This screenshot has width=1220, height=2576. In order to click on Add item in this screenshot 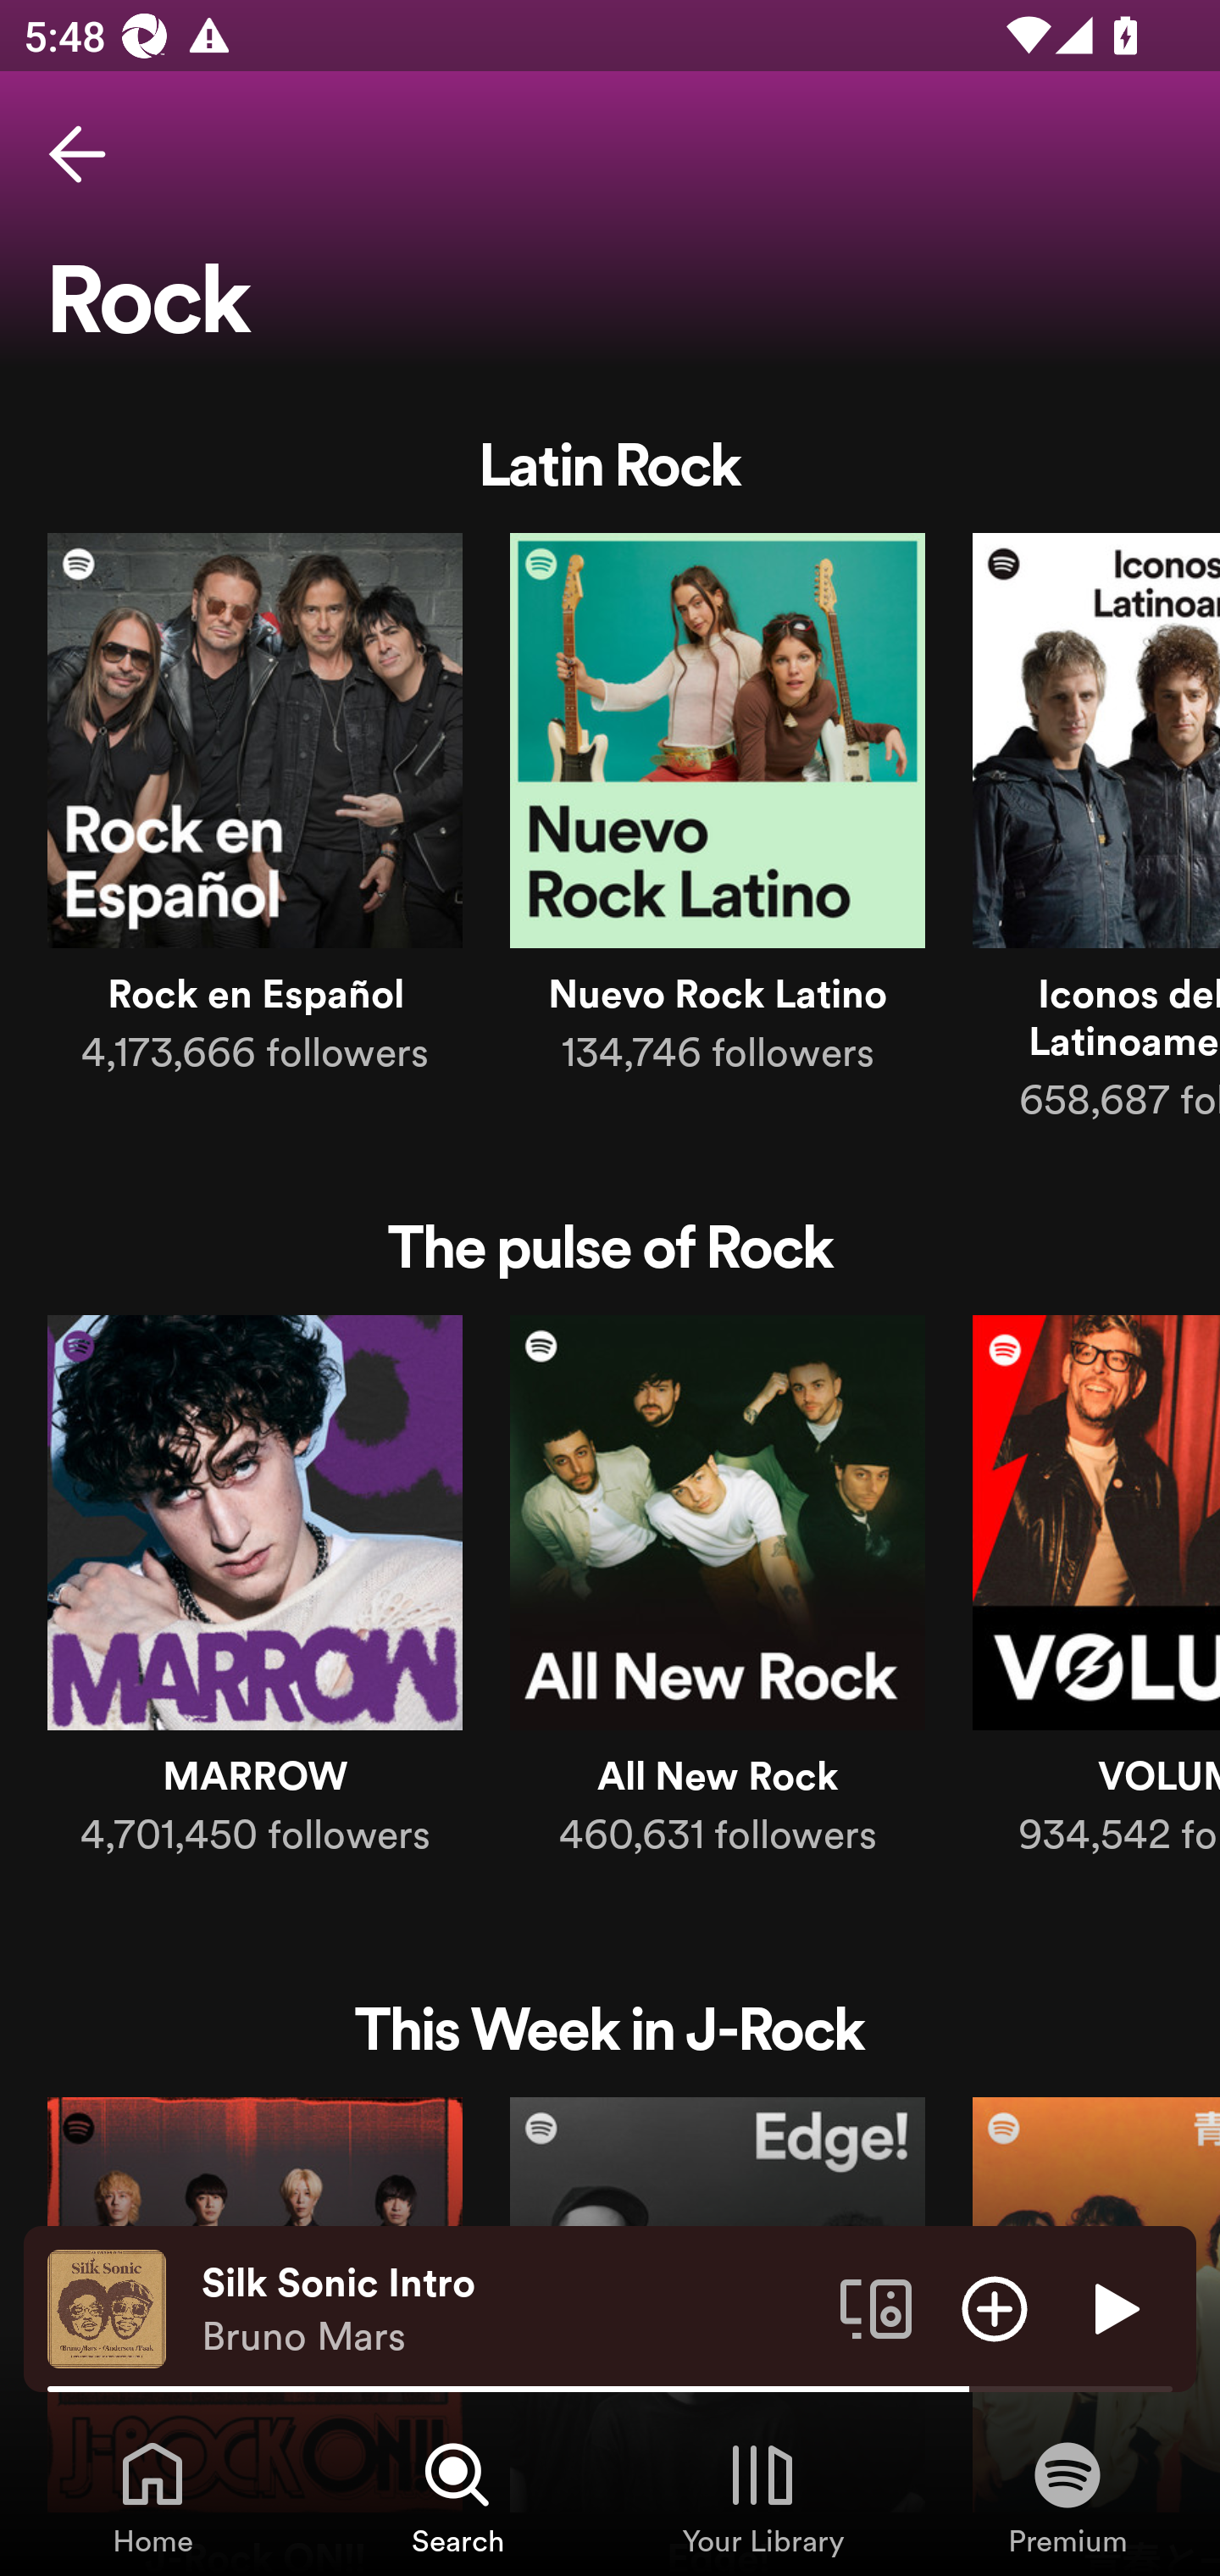, I will do `click(995, 2307)`.